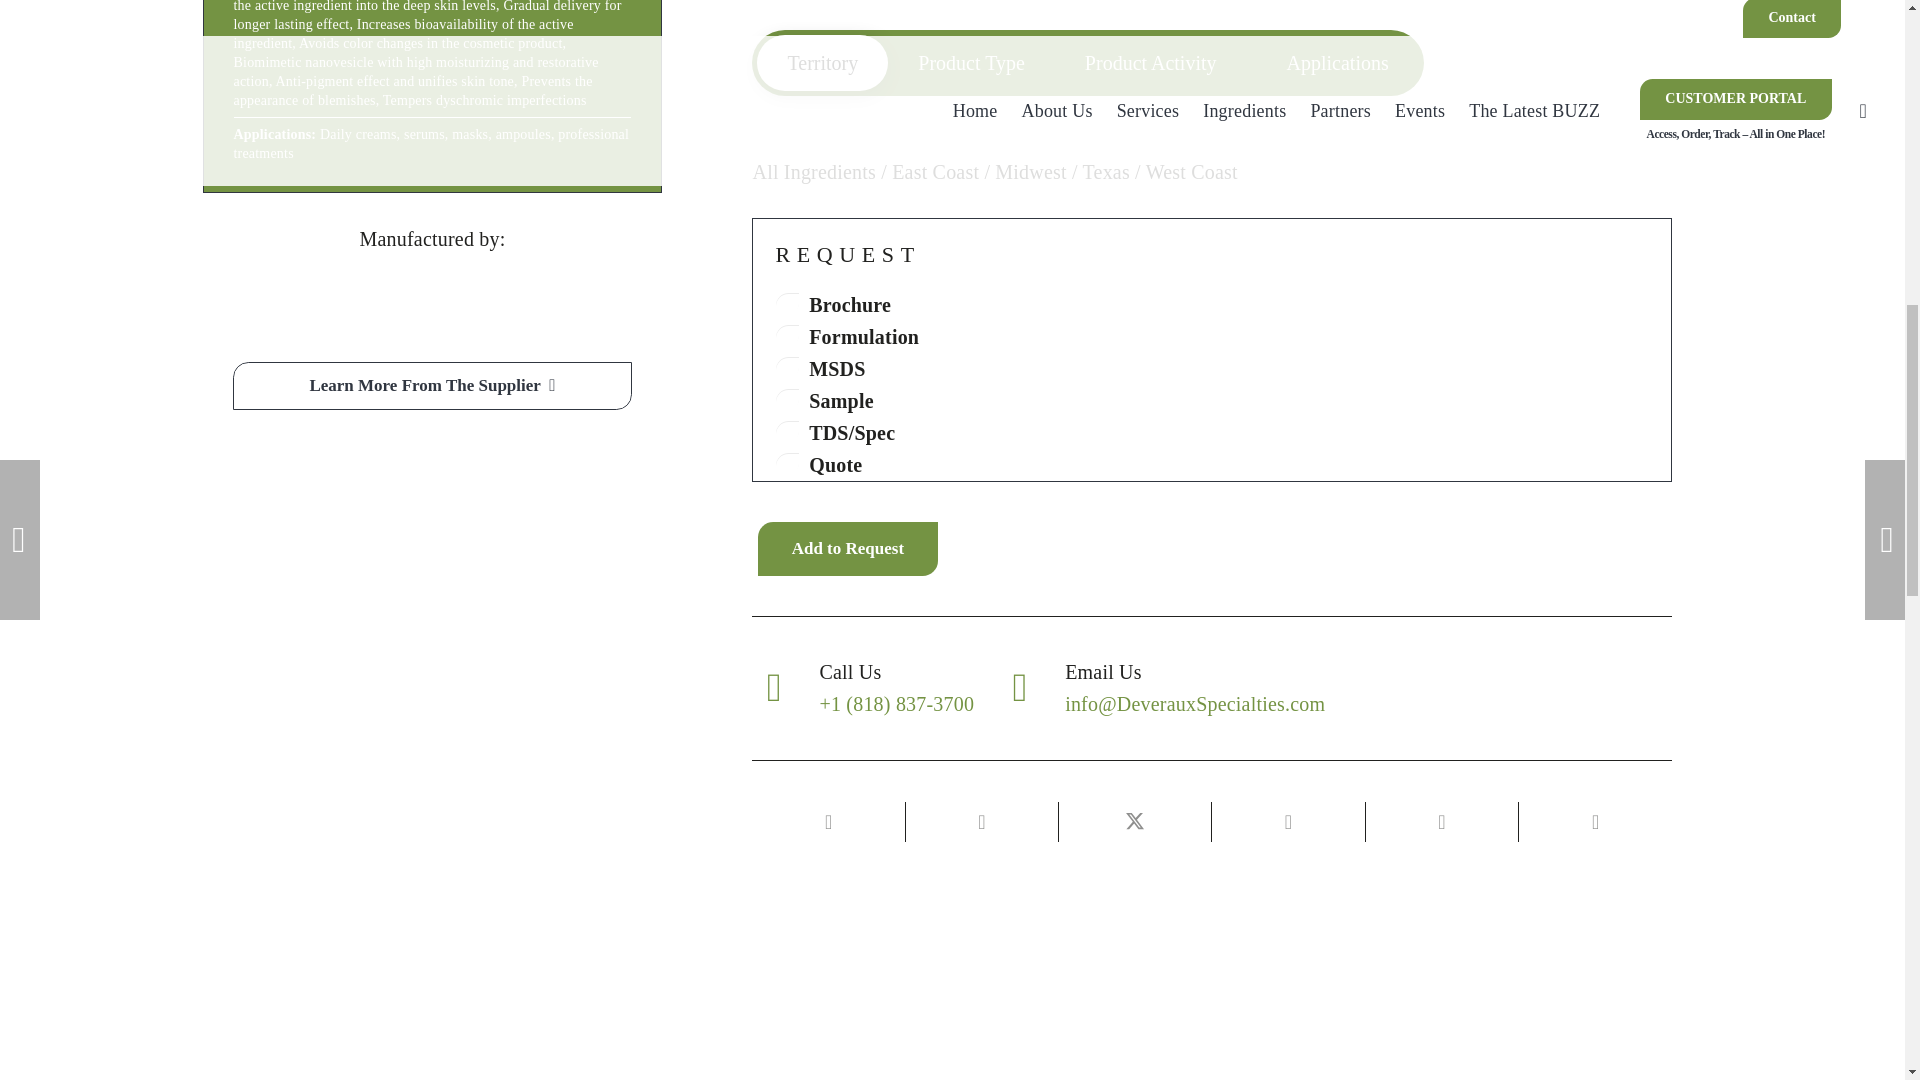  Describe the element at coordinates (814, 171) in the screenshot. I see `All Ingredients` at that location.